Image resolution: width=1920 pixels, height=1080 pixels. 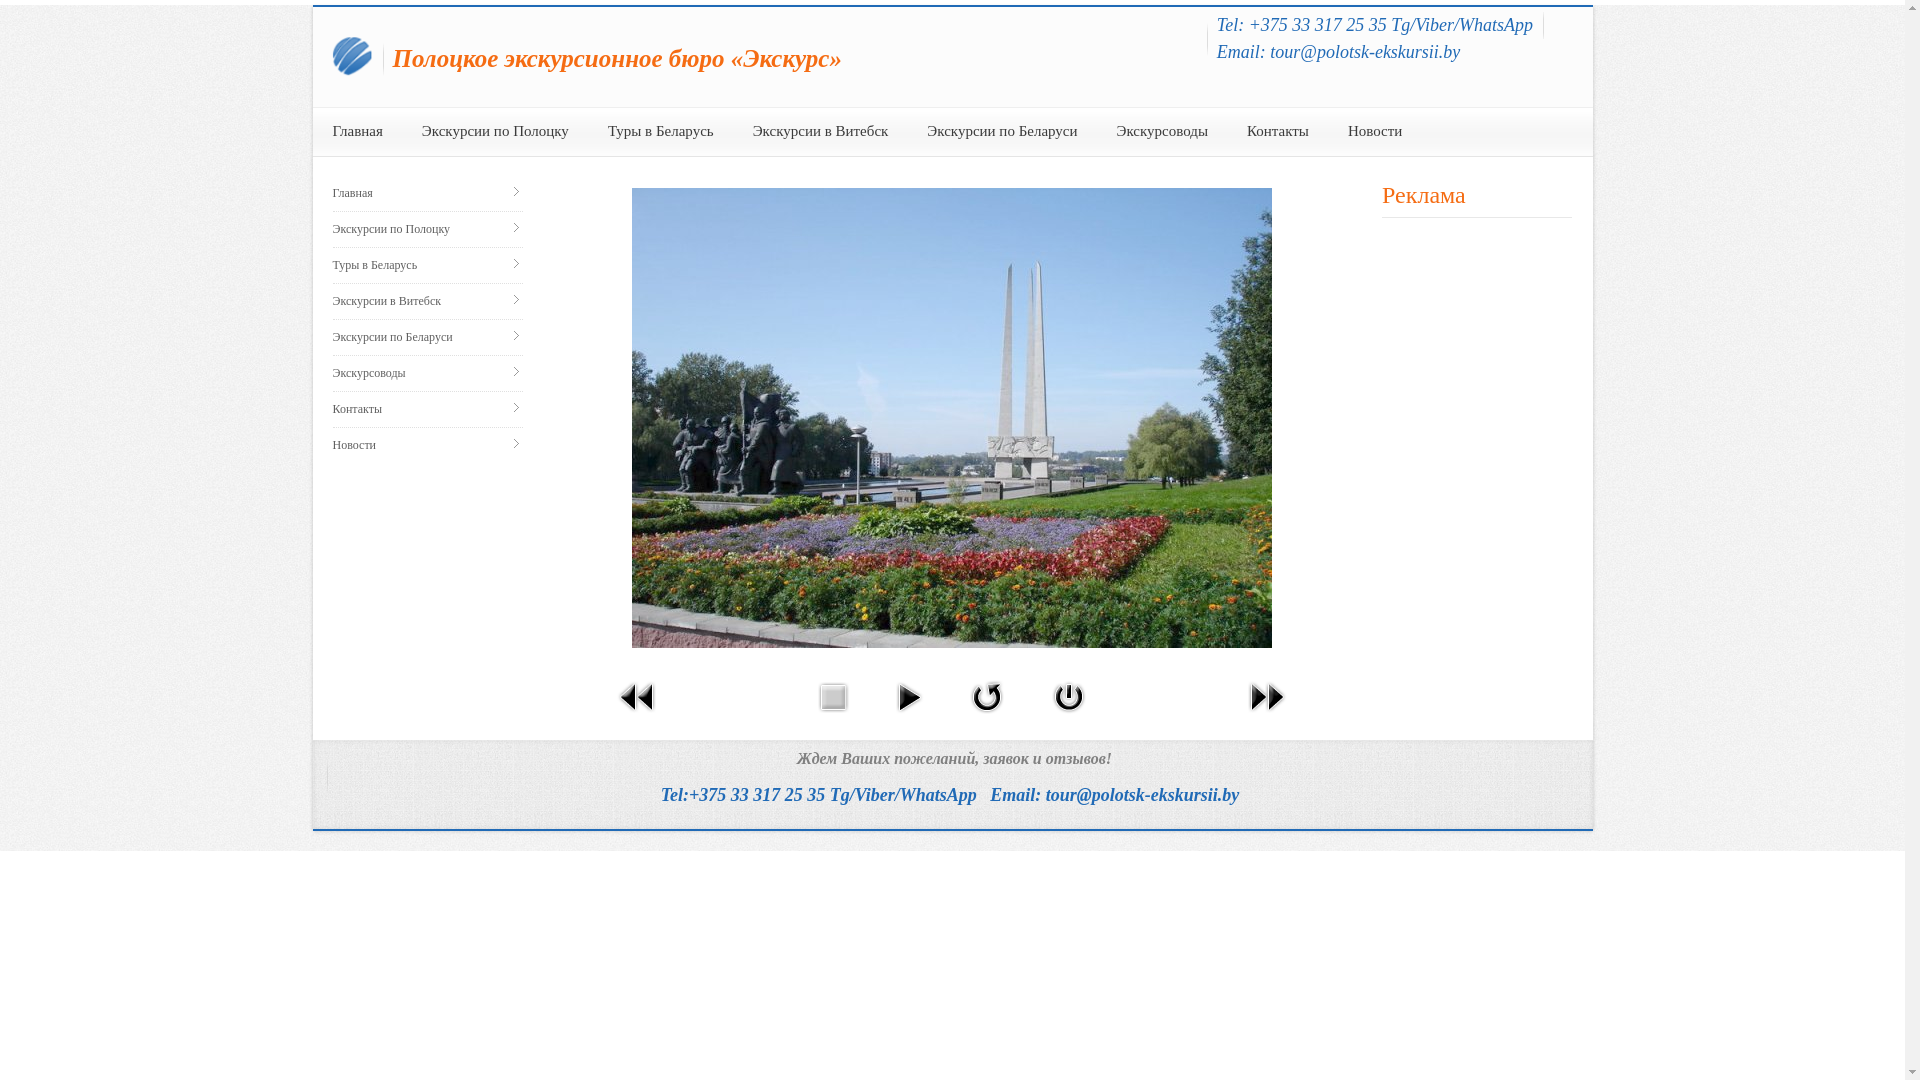 What do you see at coordinates (819, 795) in the screenshot?
I see `Tel:+375 33 317 25 35 Tg/Viber/WhatsApp` at bounding box center [819, 795].